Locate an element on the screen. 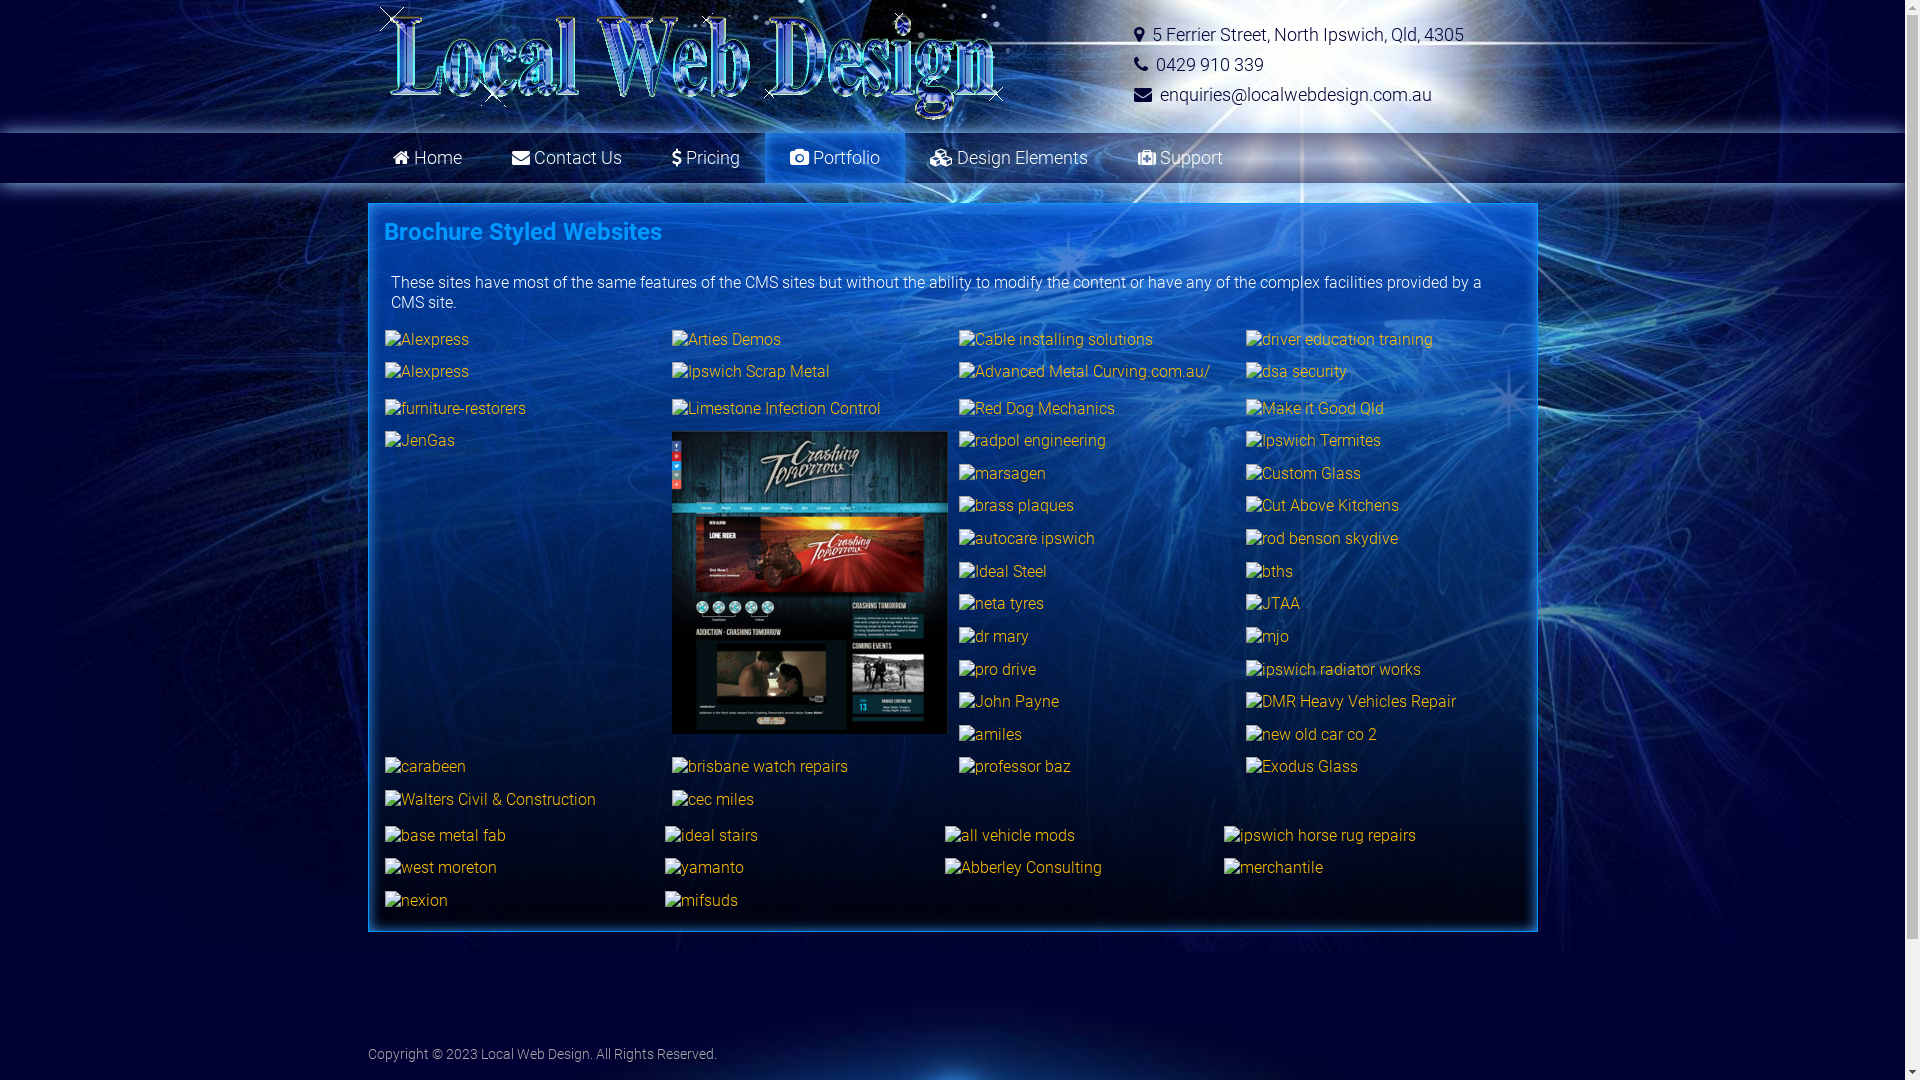 The image size is (1920, 1080). Pricing is located at coordinates (705, 158).